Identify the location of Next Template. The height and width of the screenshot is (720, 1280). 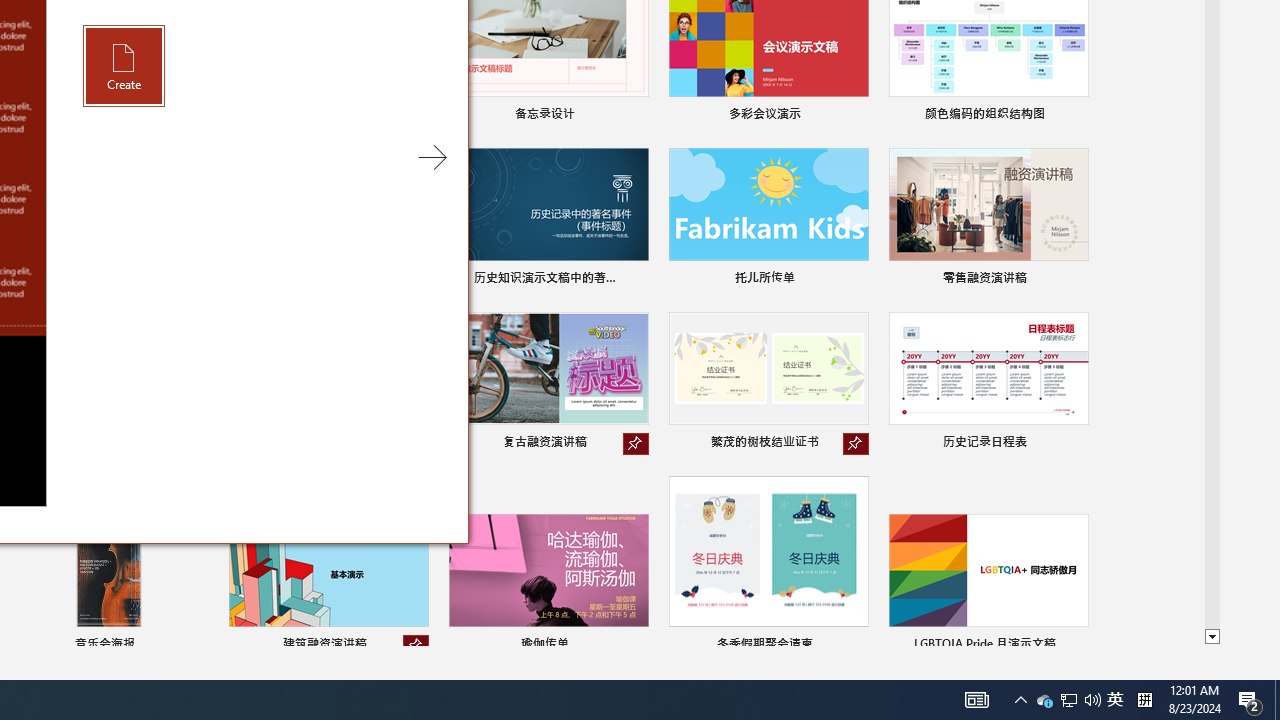
(416, 646).